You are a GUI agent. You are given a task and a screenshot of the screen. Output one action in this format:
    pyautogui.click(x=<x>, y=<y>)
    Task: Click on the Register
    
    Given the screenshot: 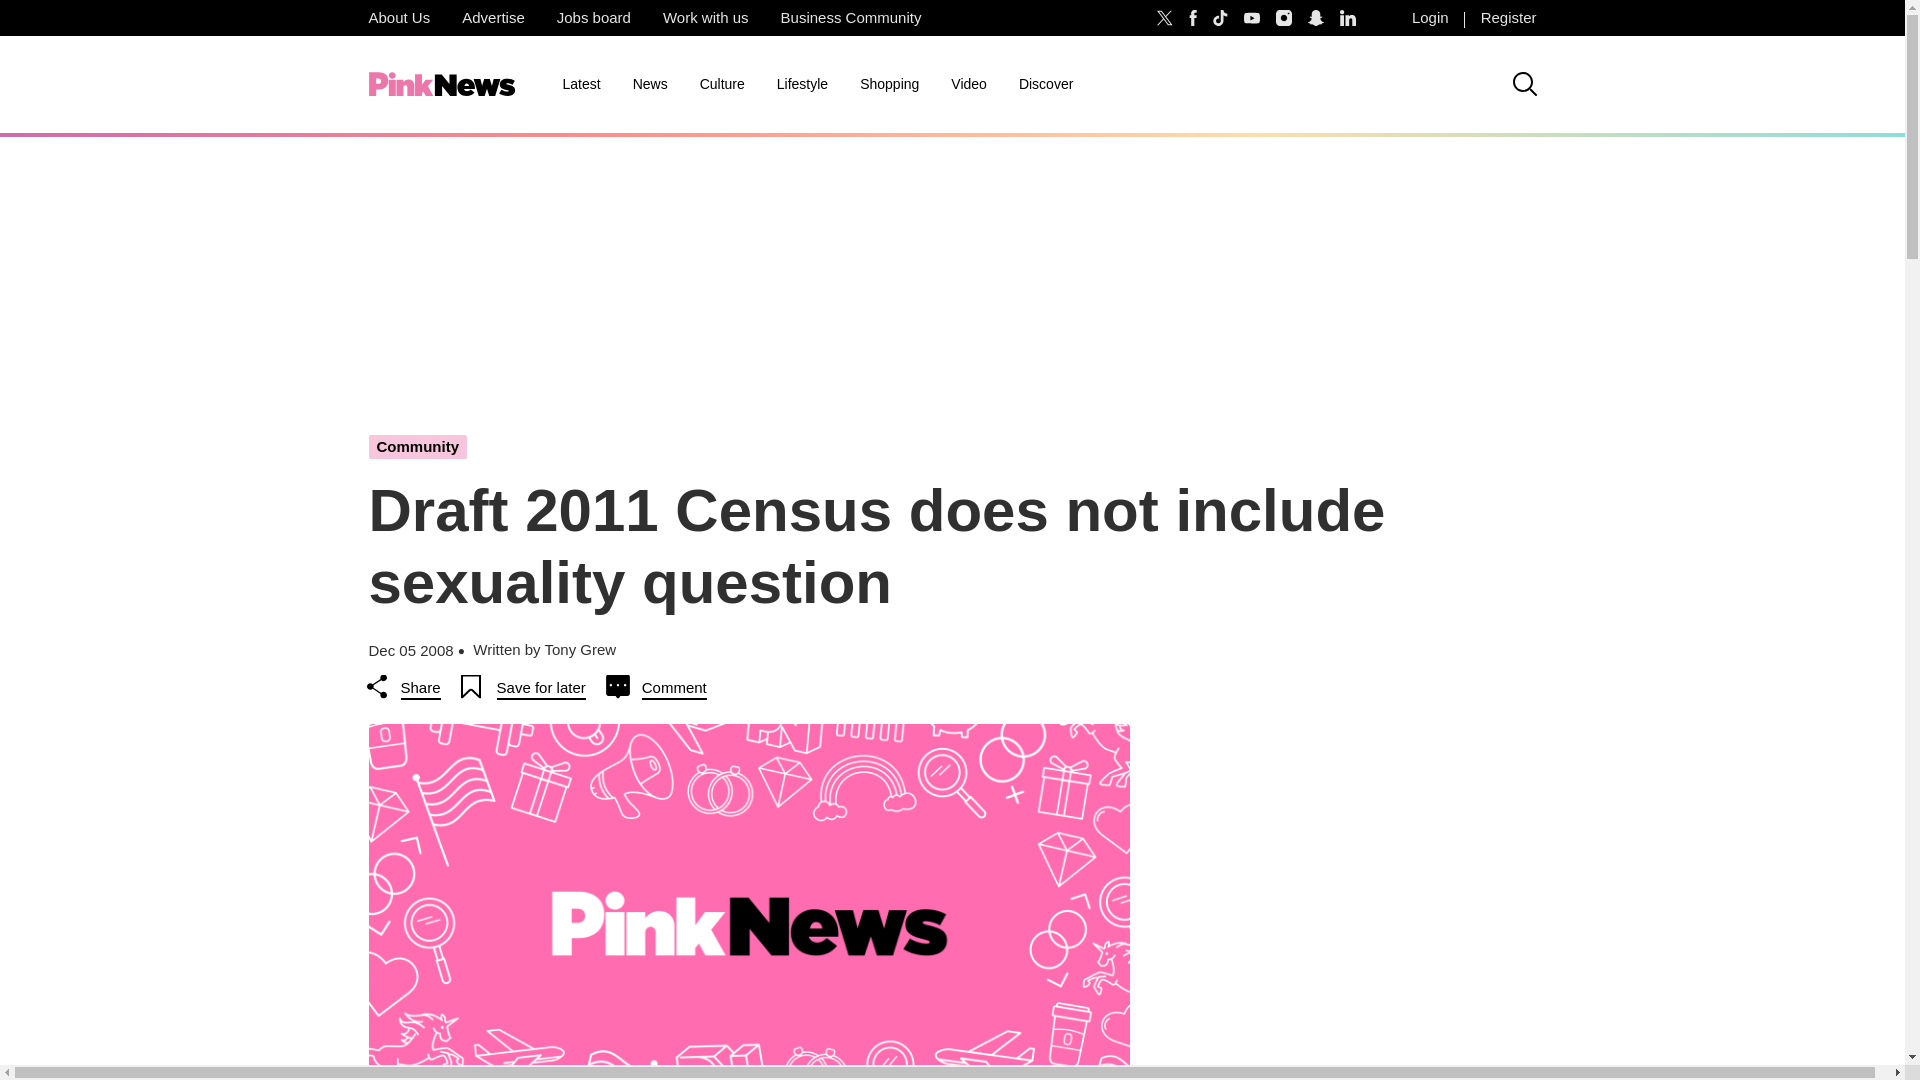 What is the action you would take?
    pyautogui.click(x=1508, y=18)
    